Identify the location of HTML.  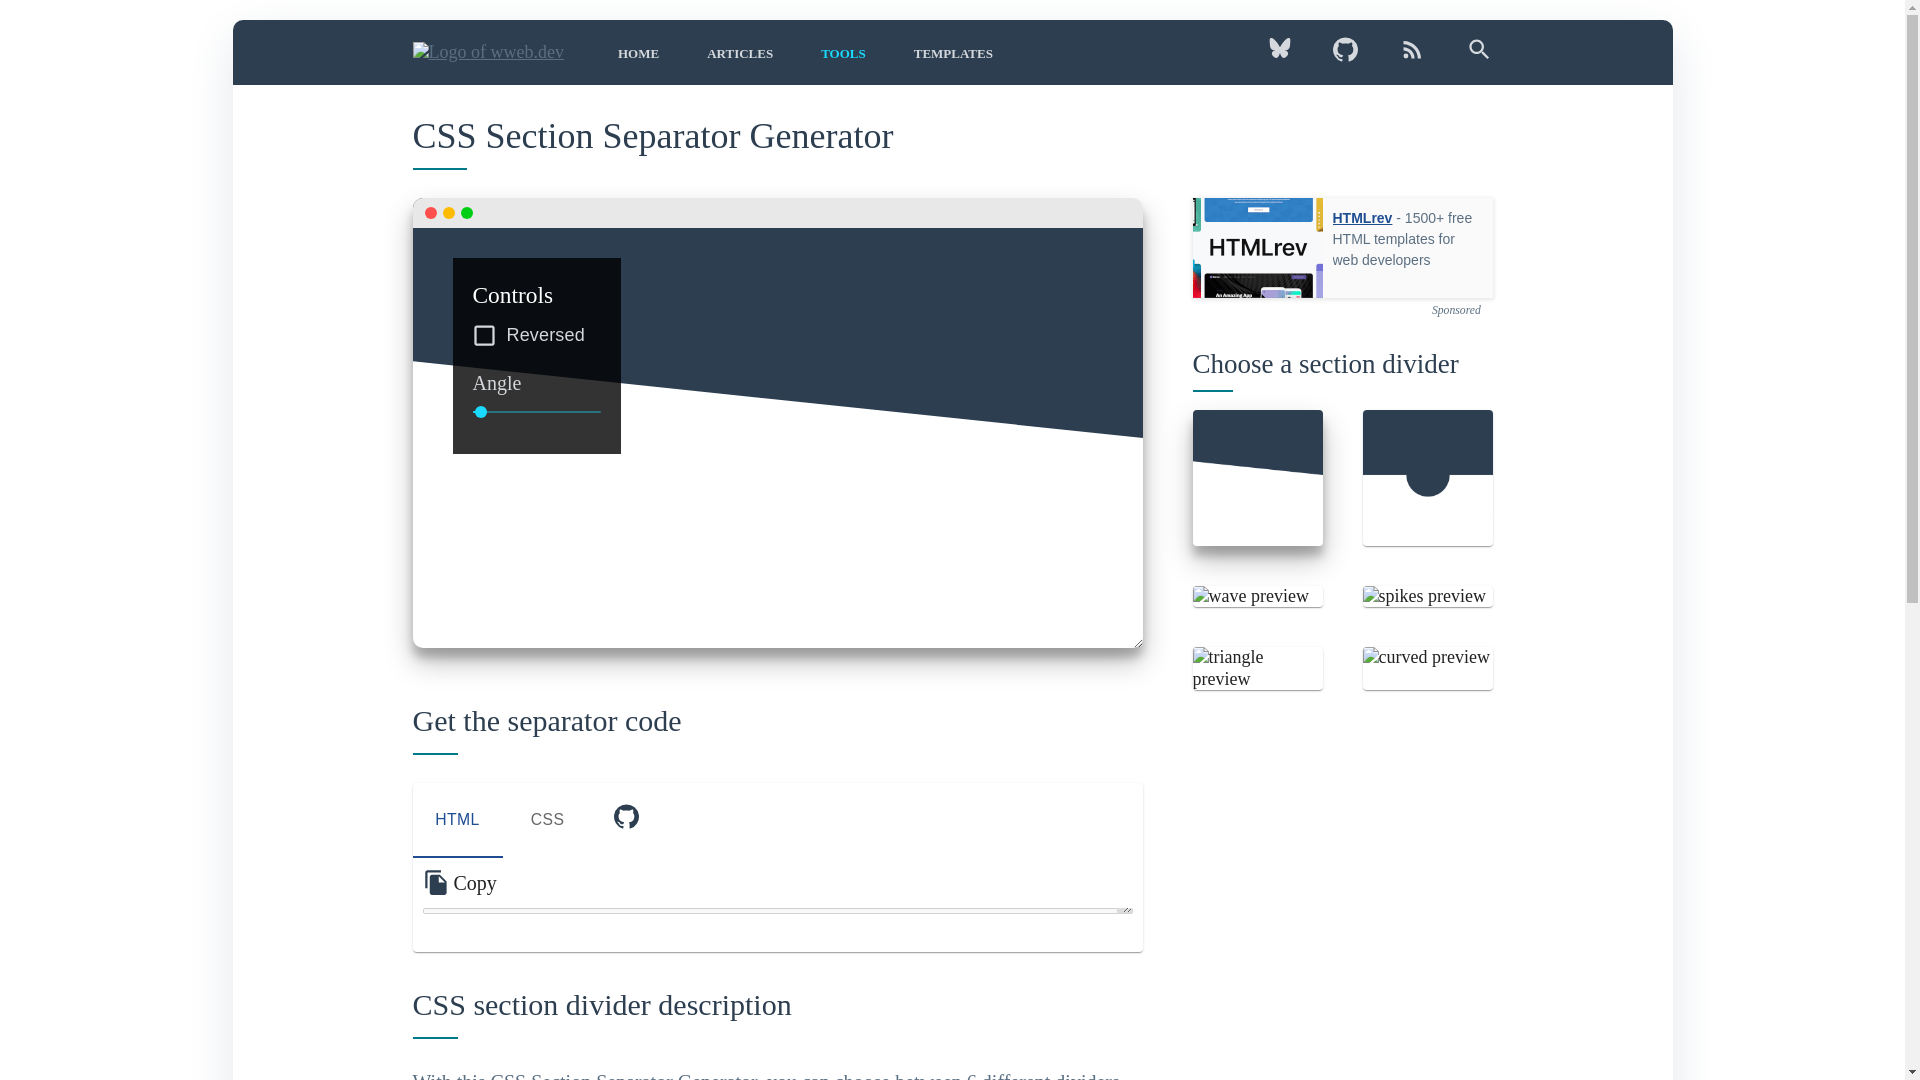
(456, 820).